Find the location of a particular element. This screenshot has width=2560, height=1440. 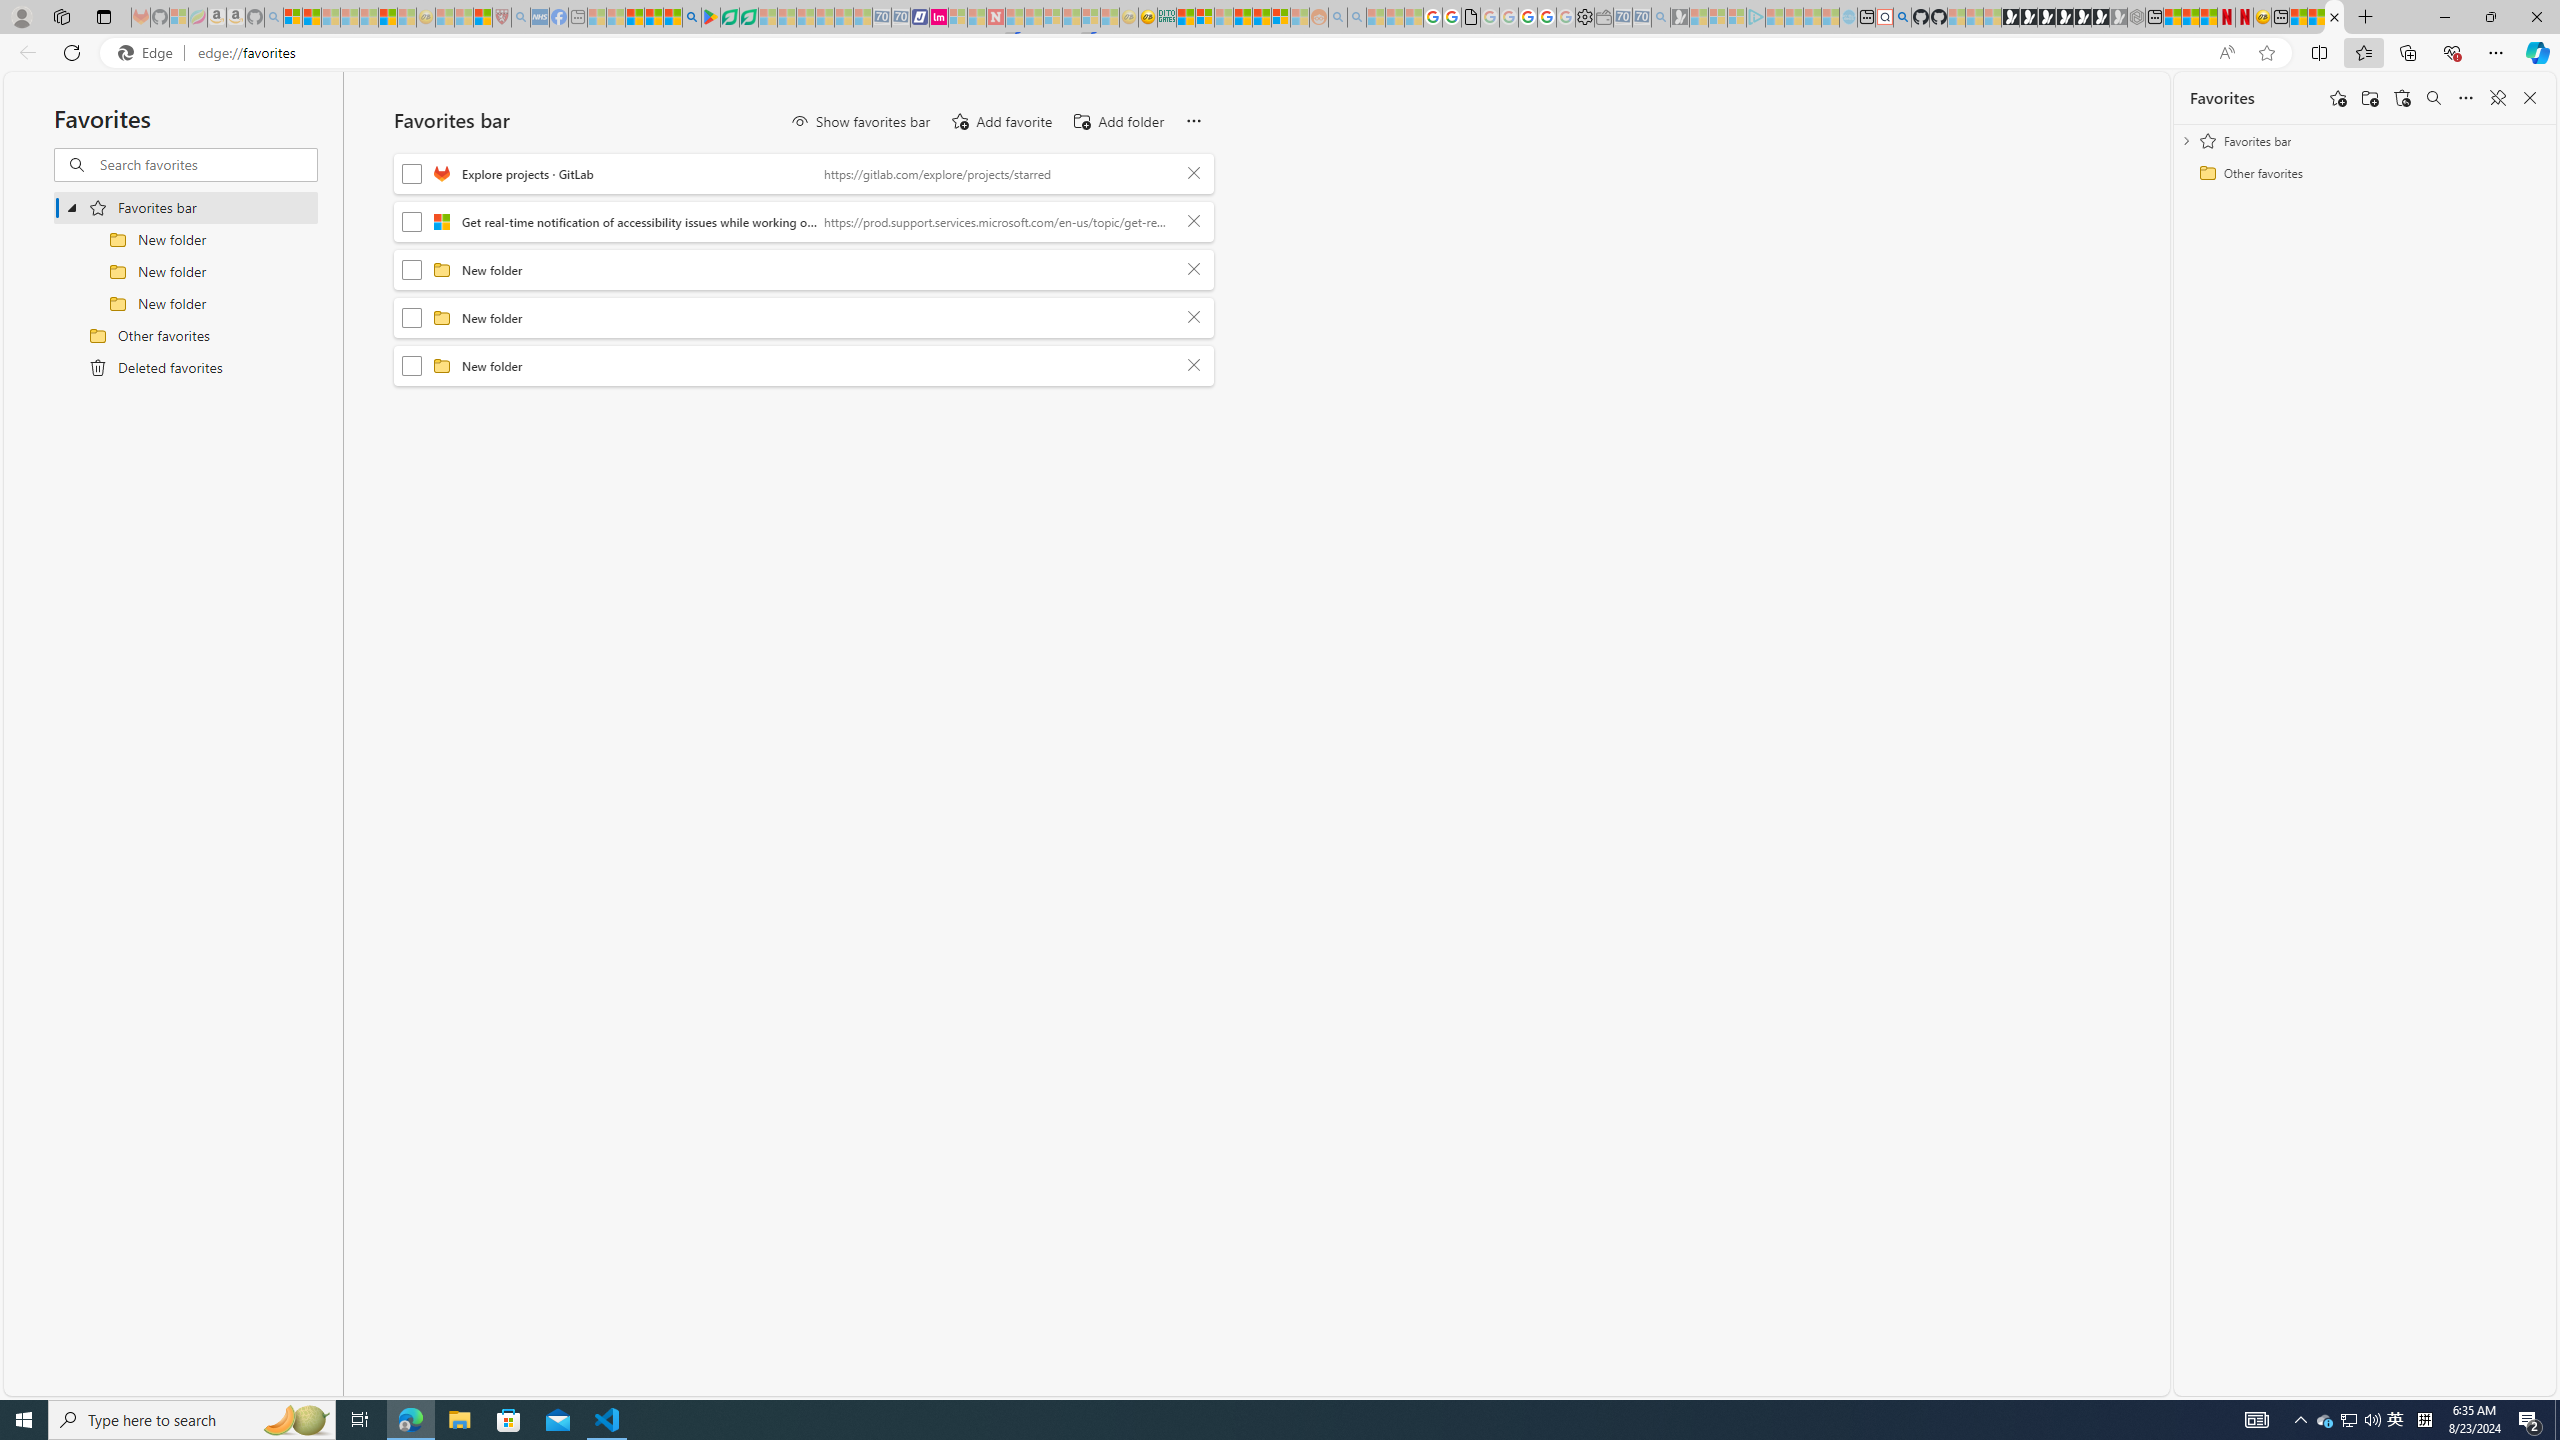

14 Common Myths Debunked By Scientific Facts - Sleeping is located at coordinates (1034, 17).